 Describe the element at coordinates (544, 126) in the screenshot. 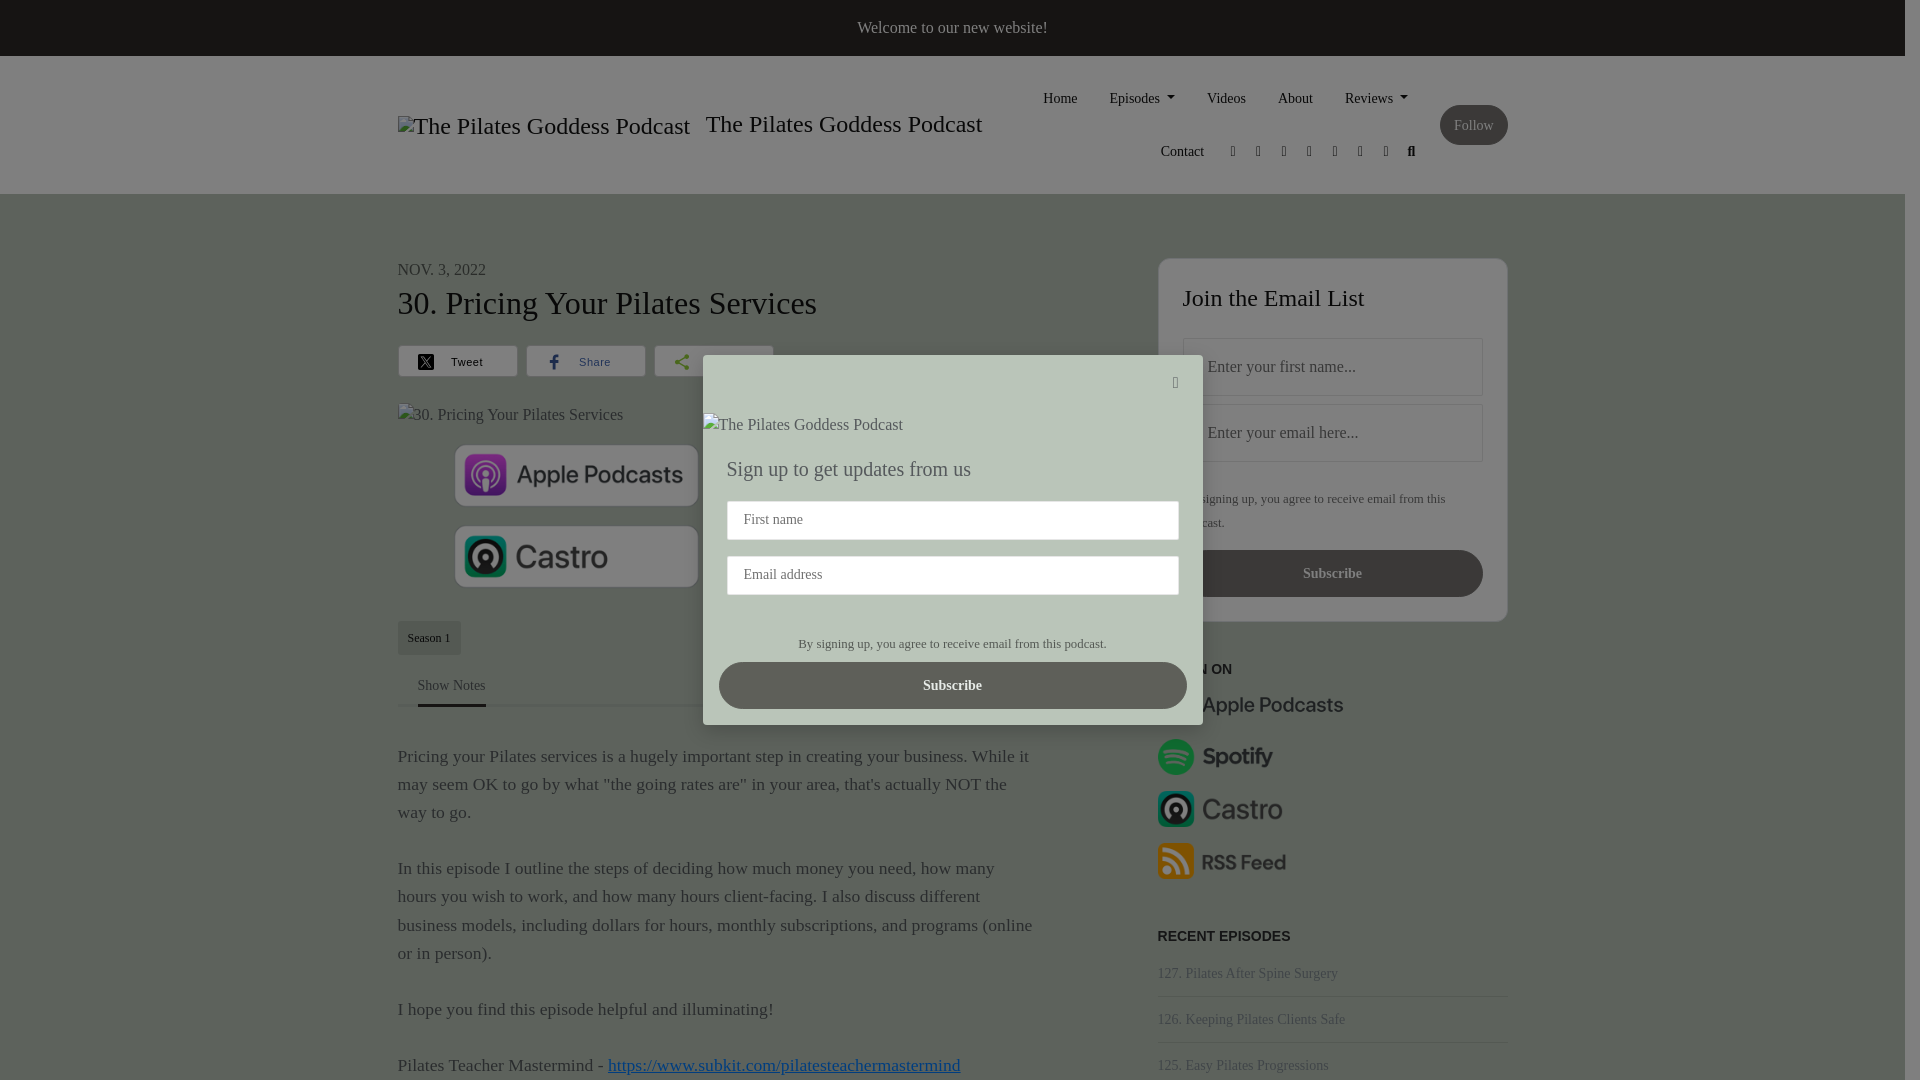

I see `The Pilates Goddess Podcast` at that location.